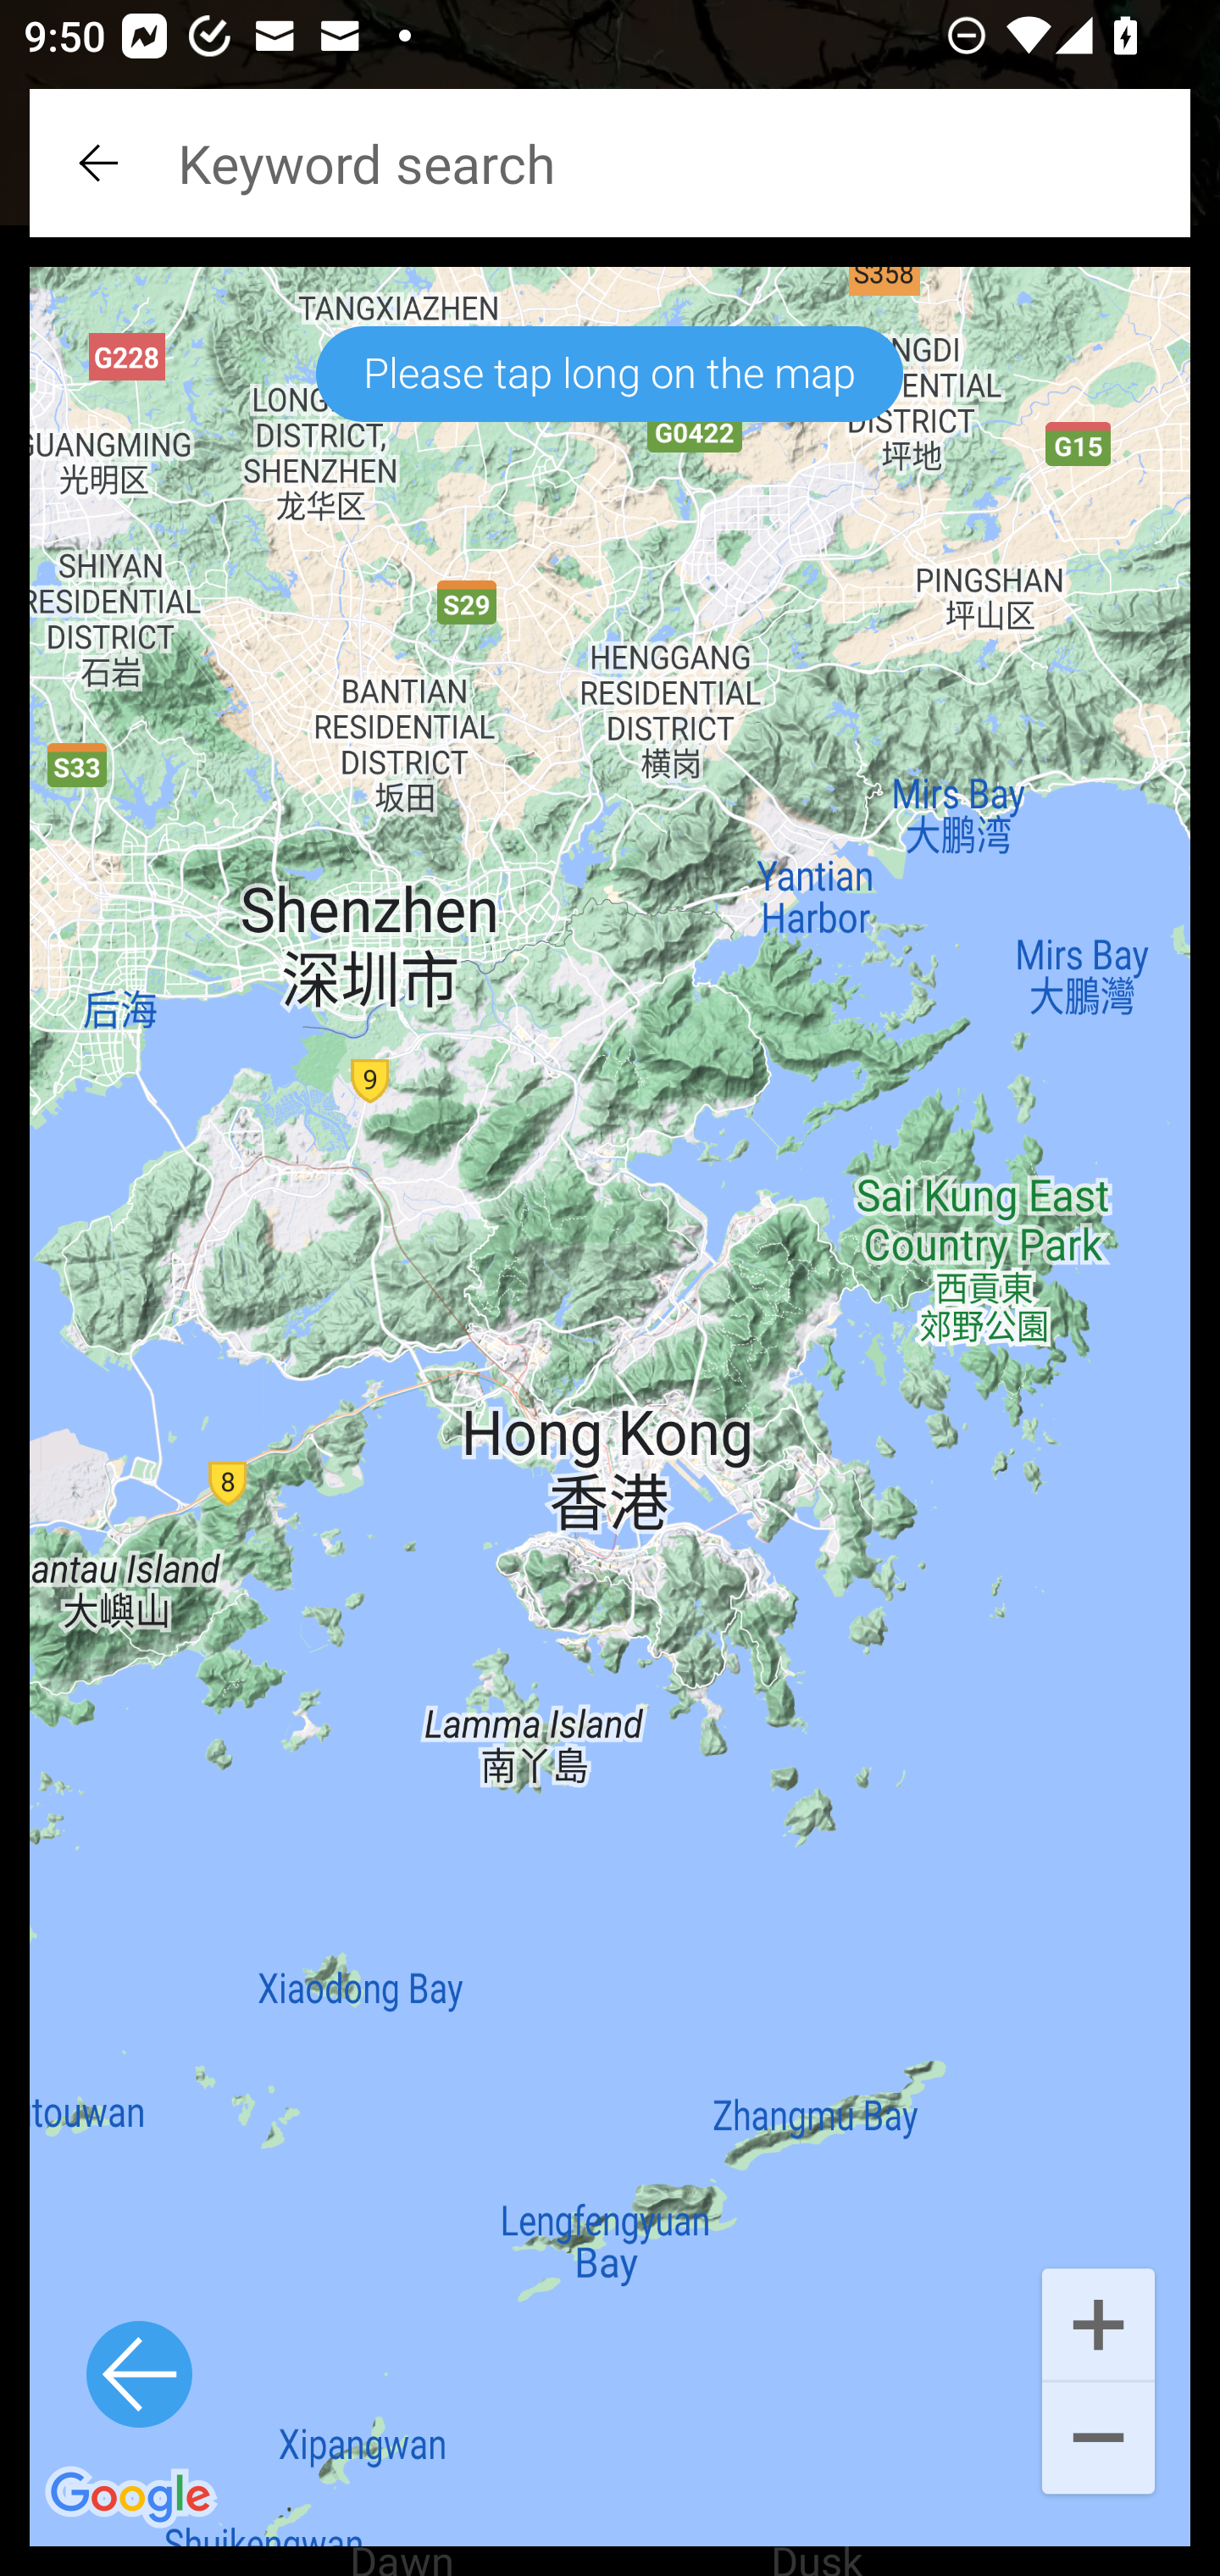 The width and height of the screenshot is (1220, 2576). I want to click on Zoom in, so click(1098, 2322).